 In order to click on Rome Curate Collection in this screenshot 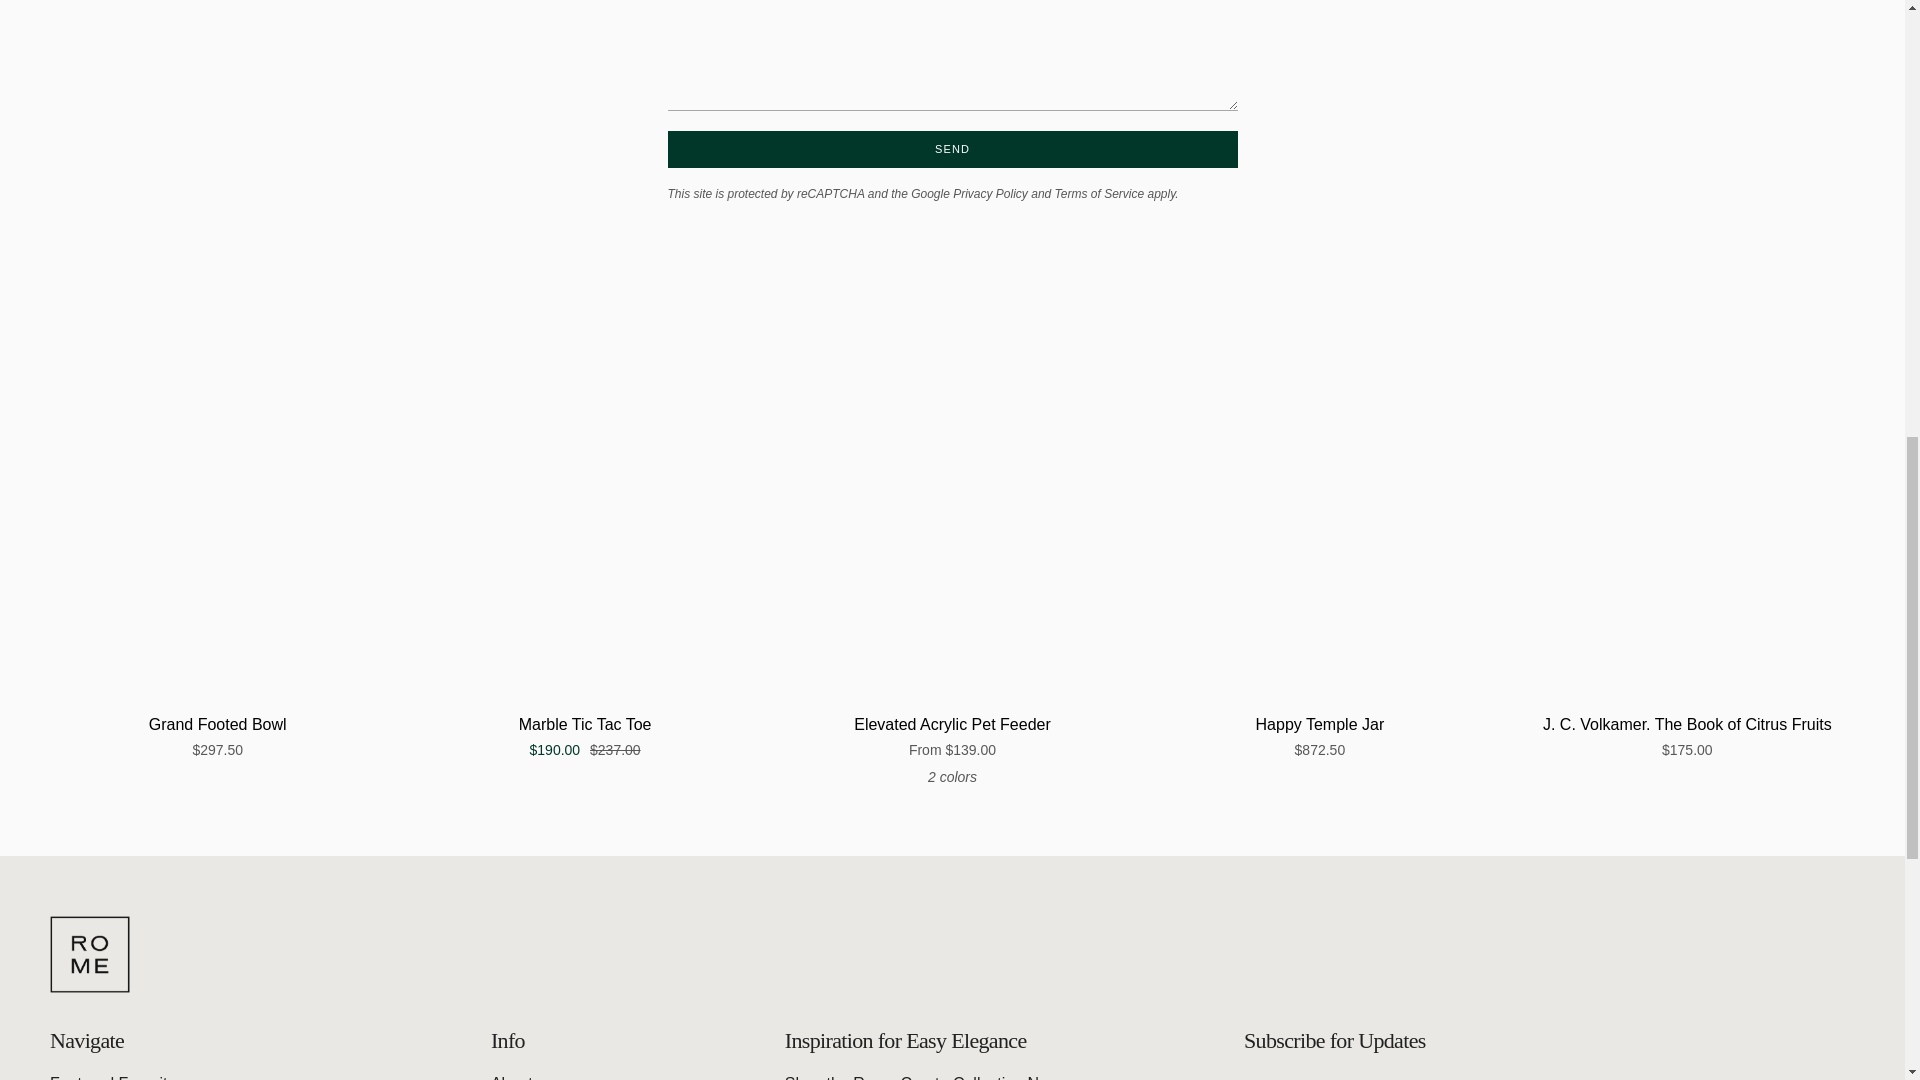, I will do `click(922, 1077)`.